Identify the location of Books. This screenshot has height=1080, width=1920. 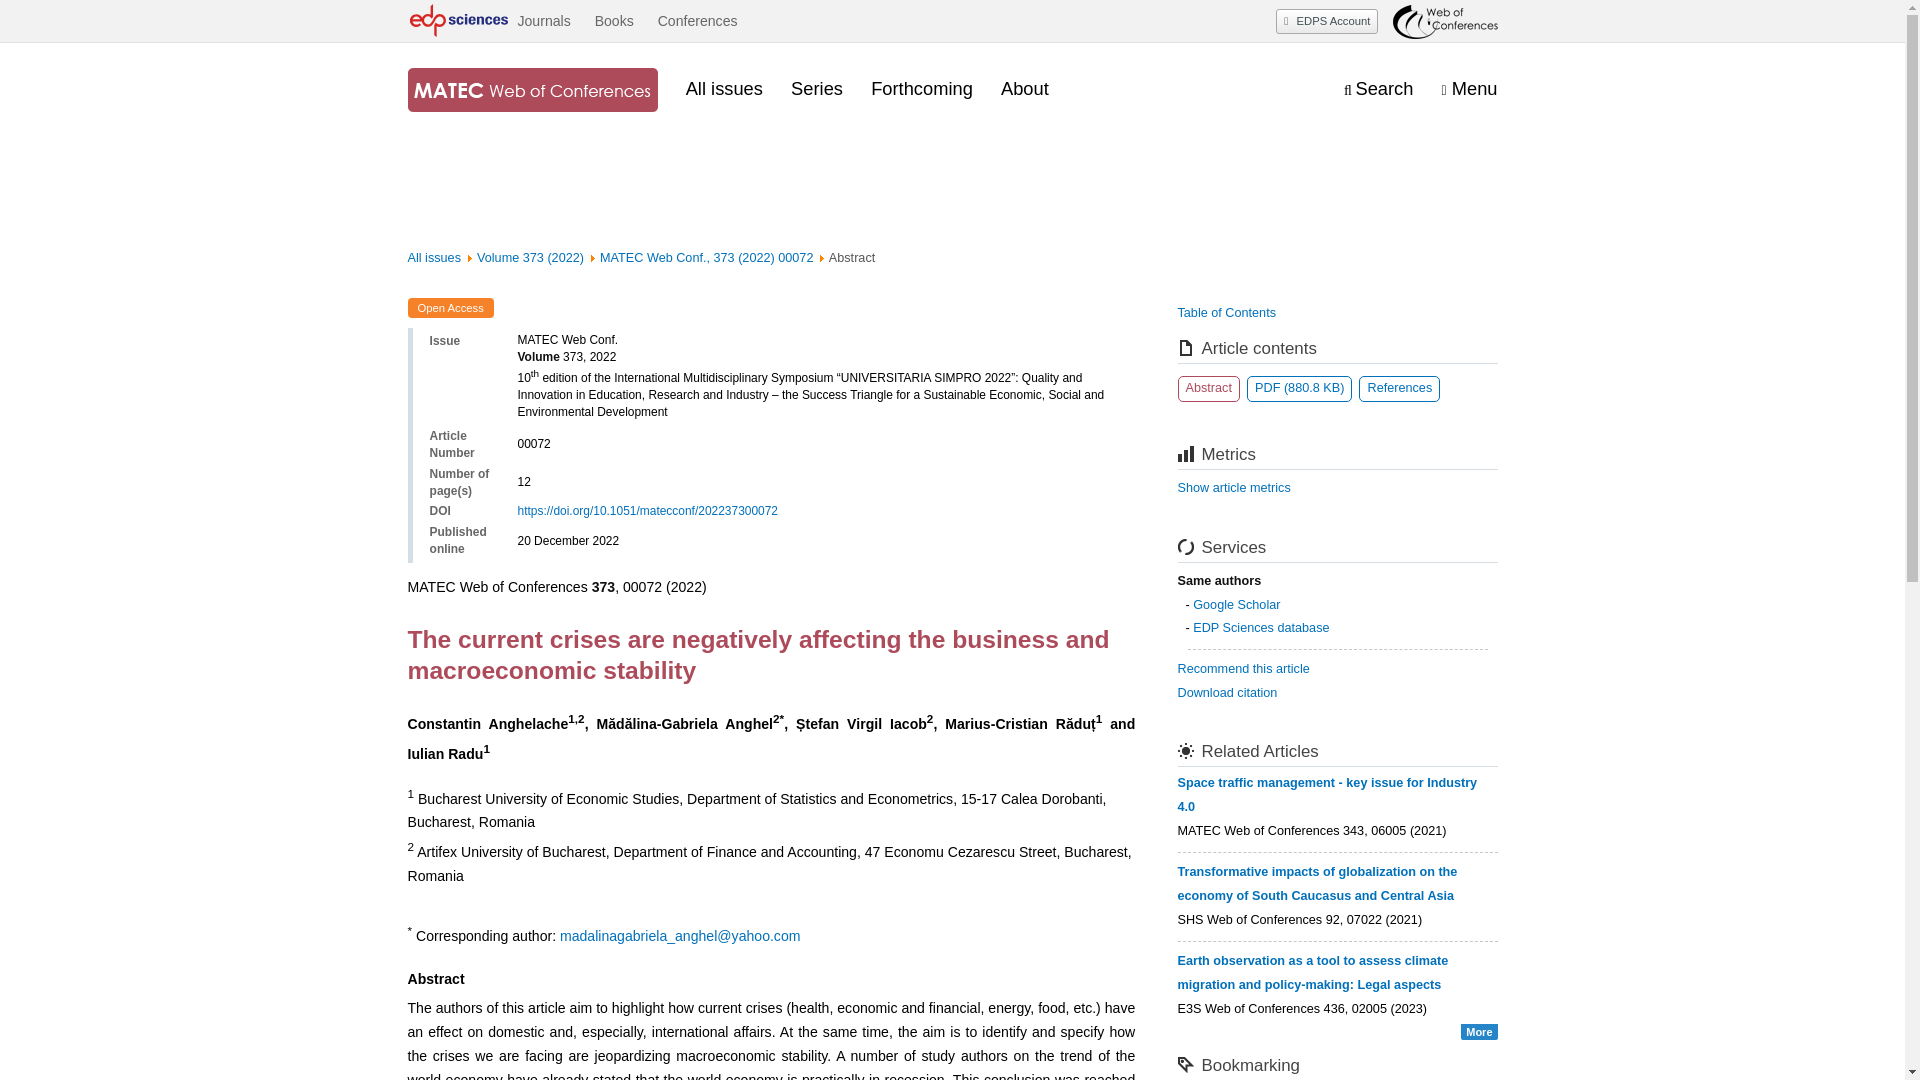
(614, 21).